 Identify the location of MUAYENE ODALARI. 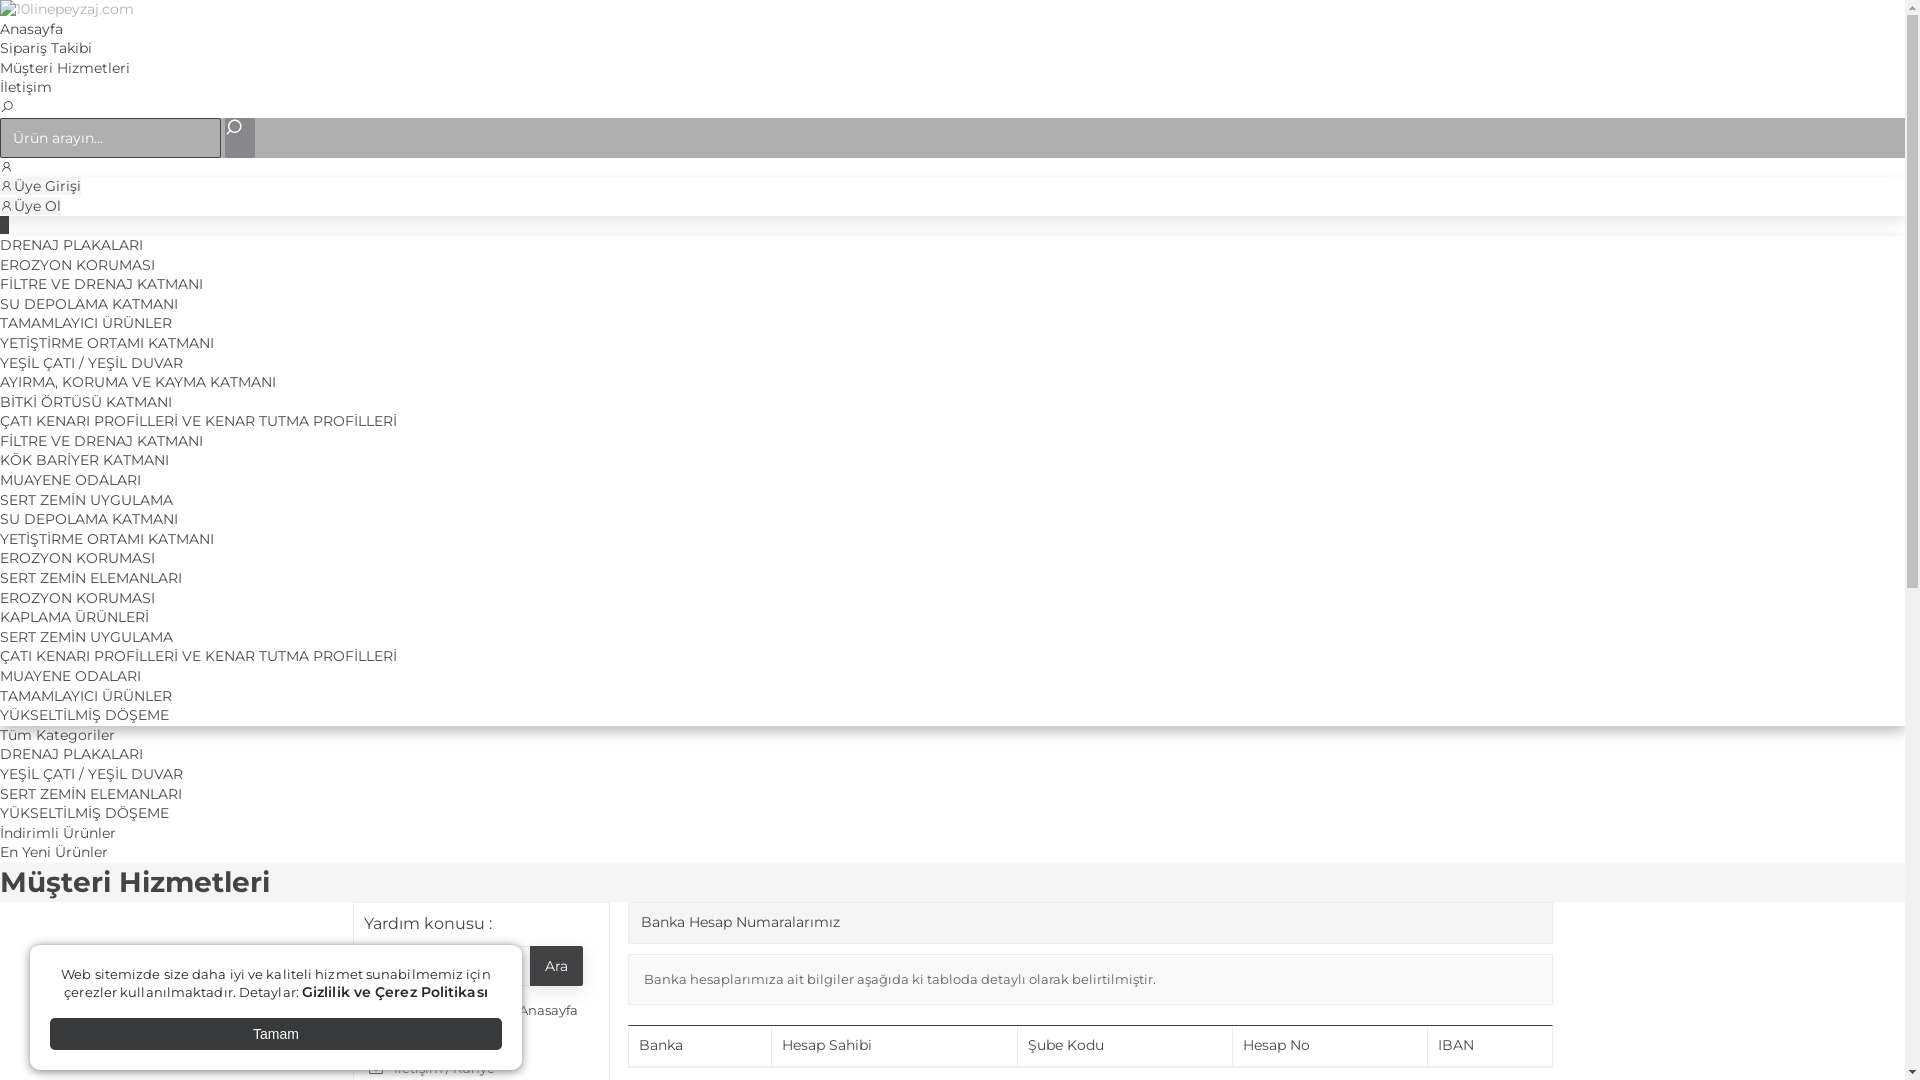
(70, 676).